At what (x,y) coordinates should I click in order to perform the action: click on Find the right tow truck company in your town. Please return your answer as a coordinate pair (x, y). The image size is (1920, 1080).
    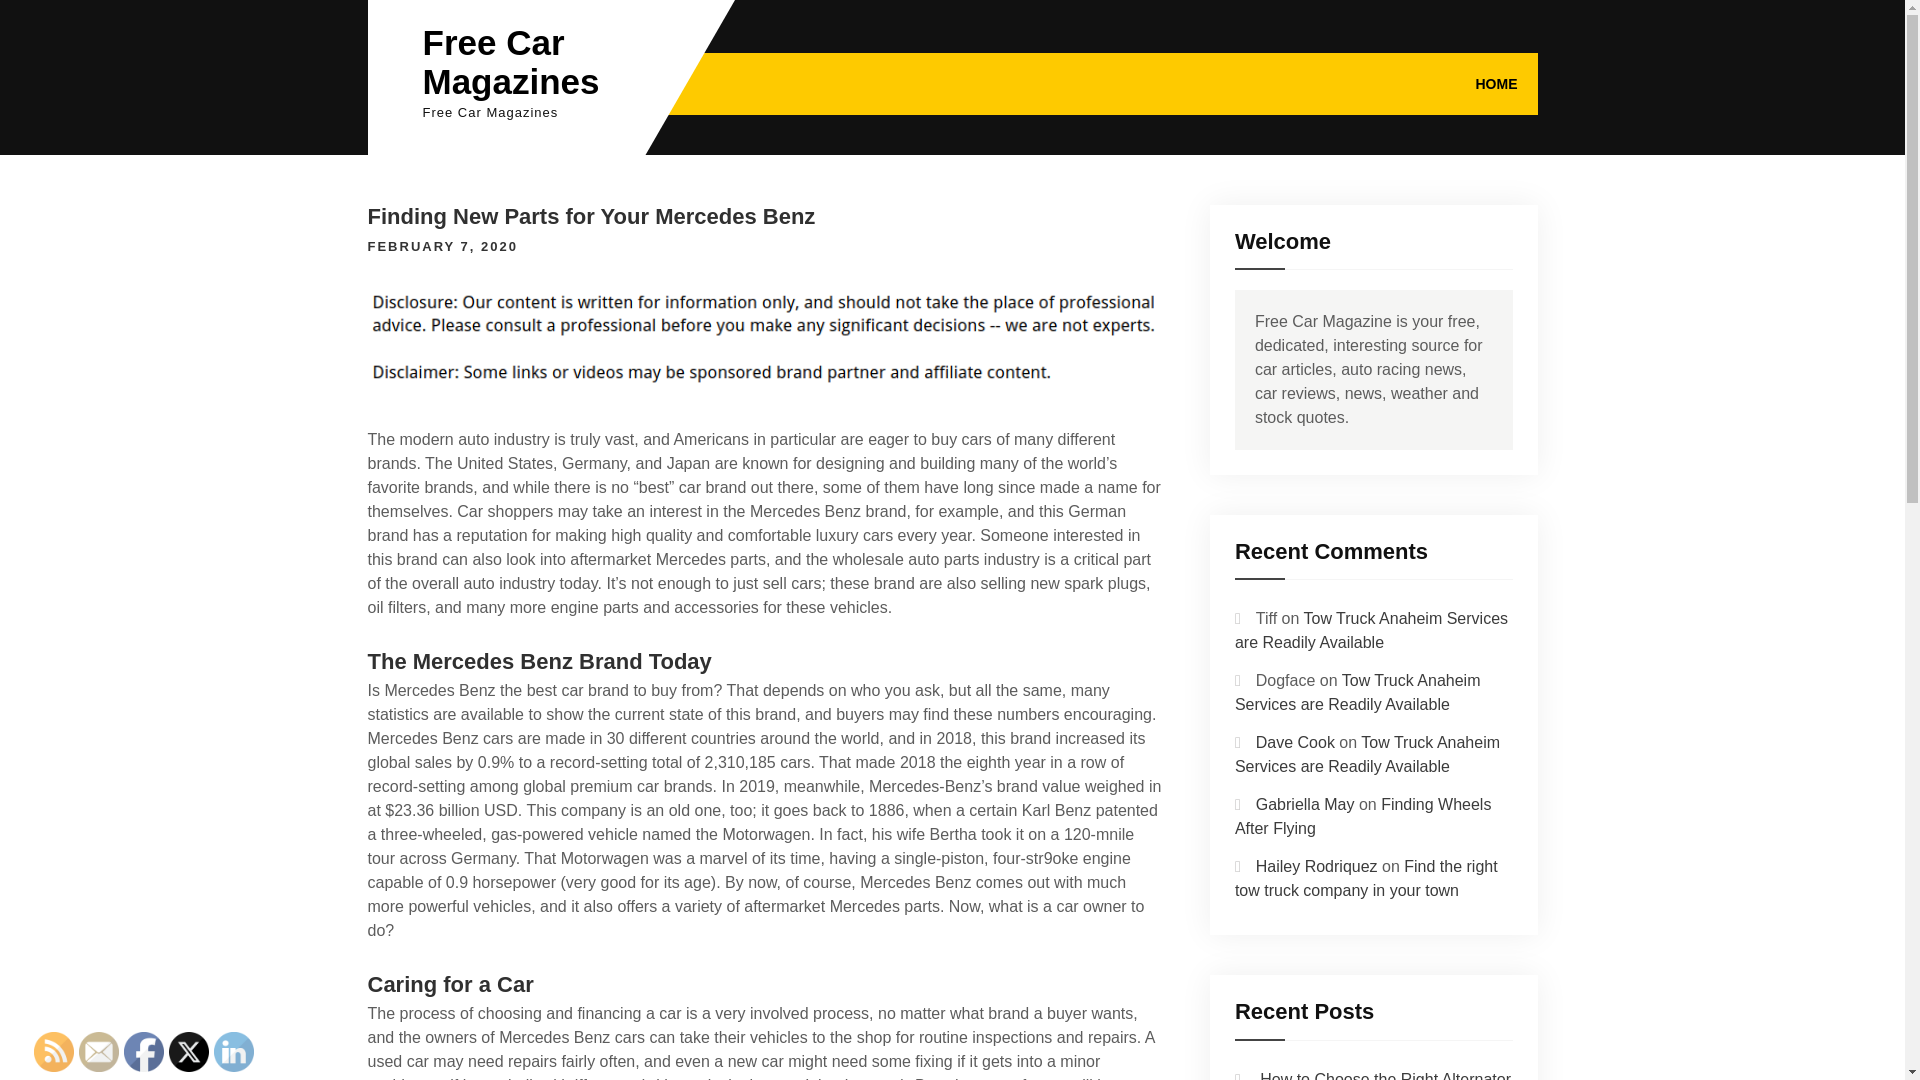
    Looking at the image, I should click on (1366, 878).